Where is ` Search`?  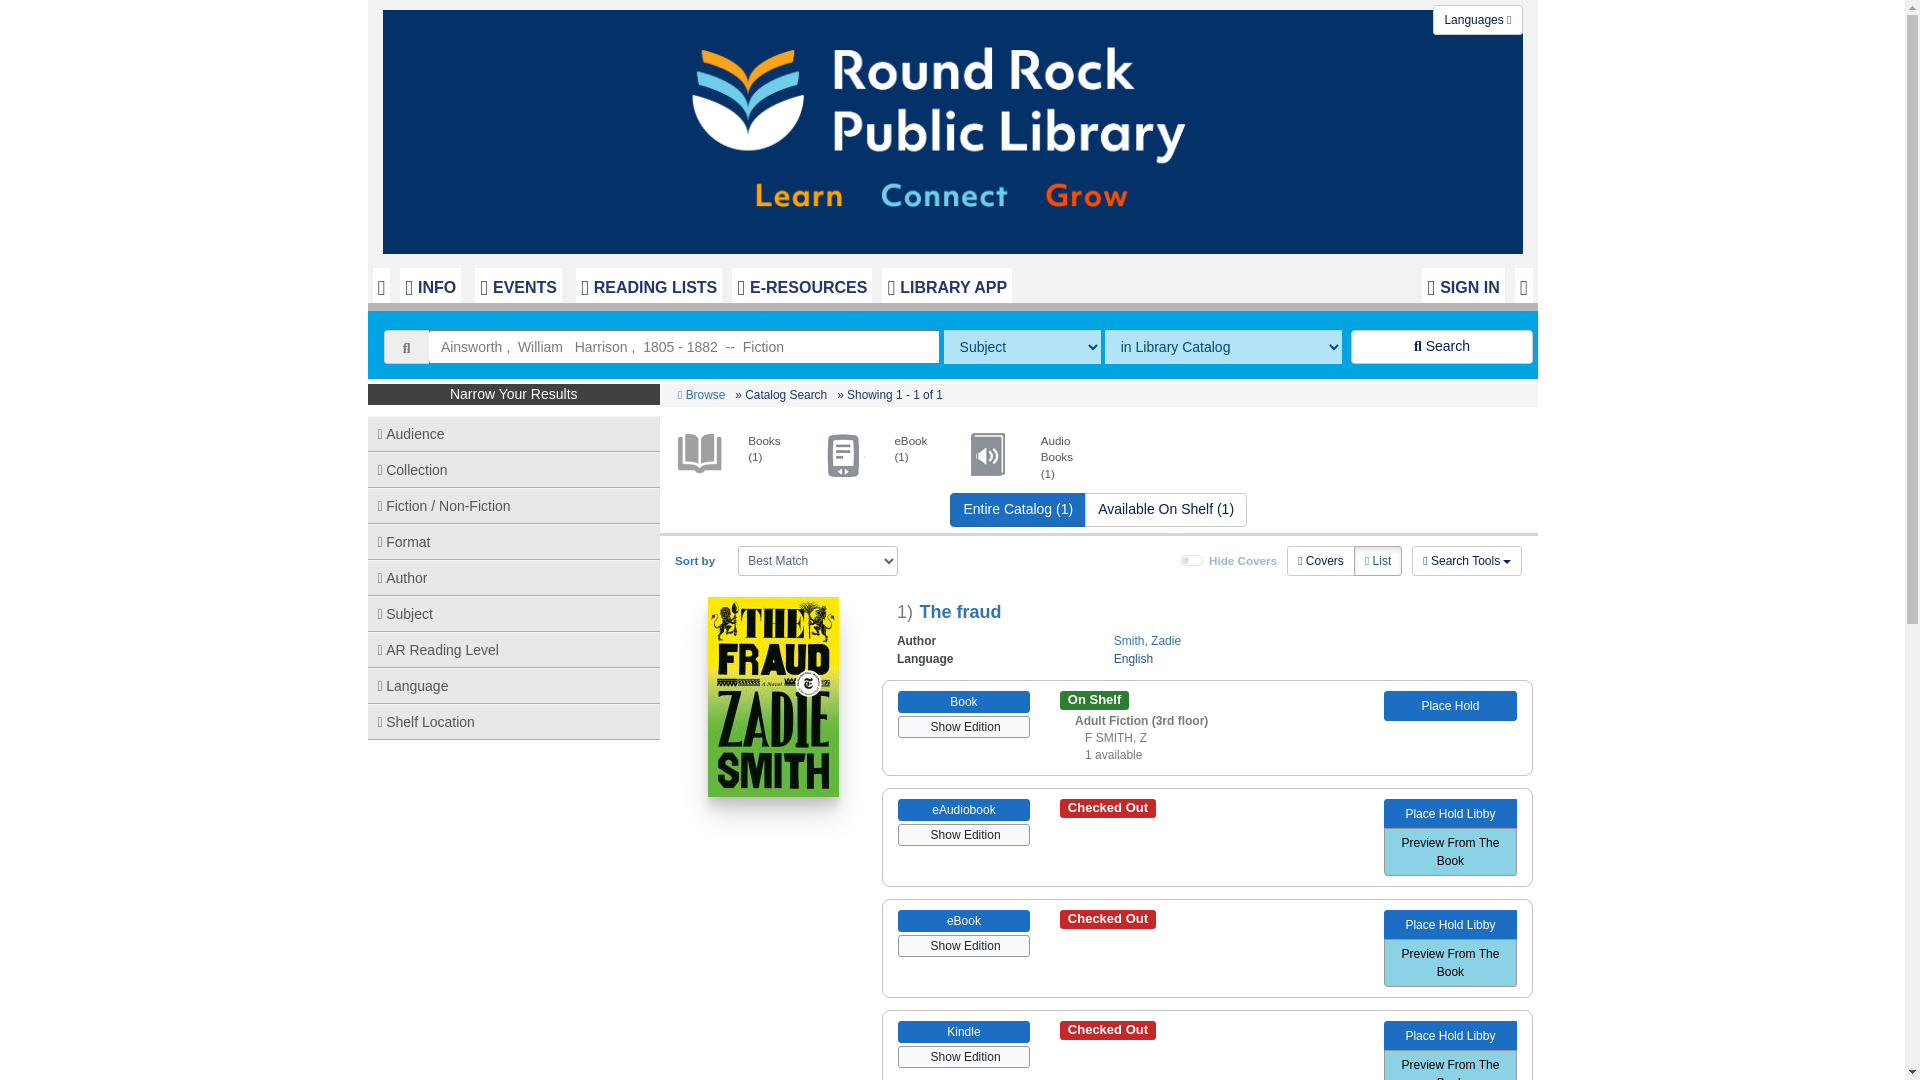
 Search is located at coordinates (1442, 346).